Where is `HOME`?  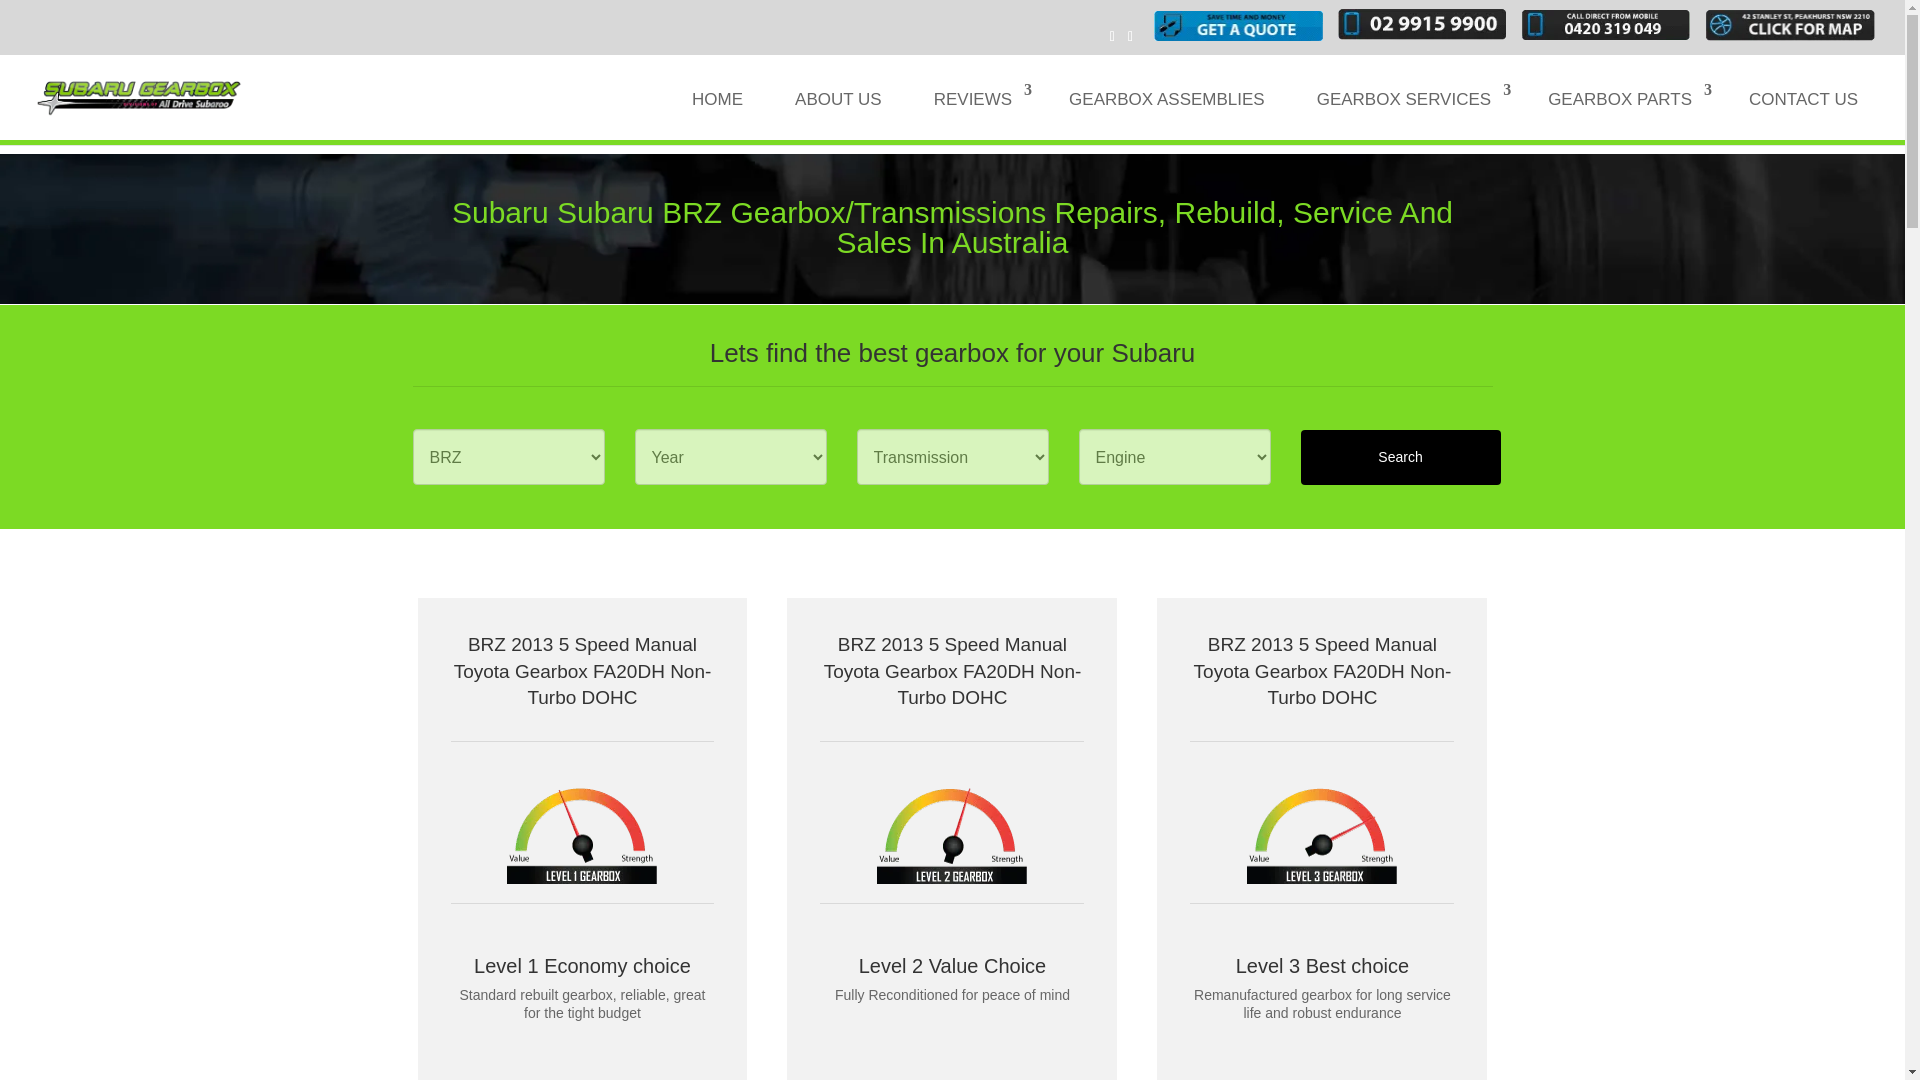
HOME is located at coordinates (718, 112).